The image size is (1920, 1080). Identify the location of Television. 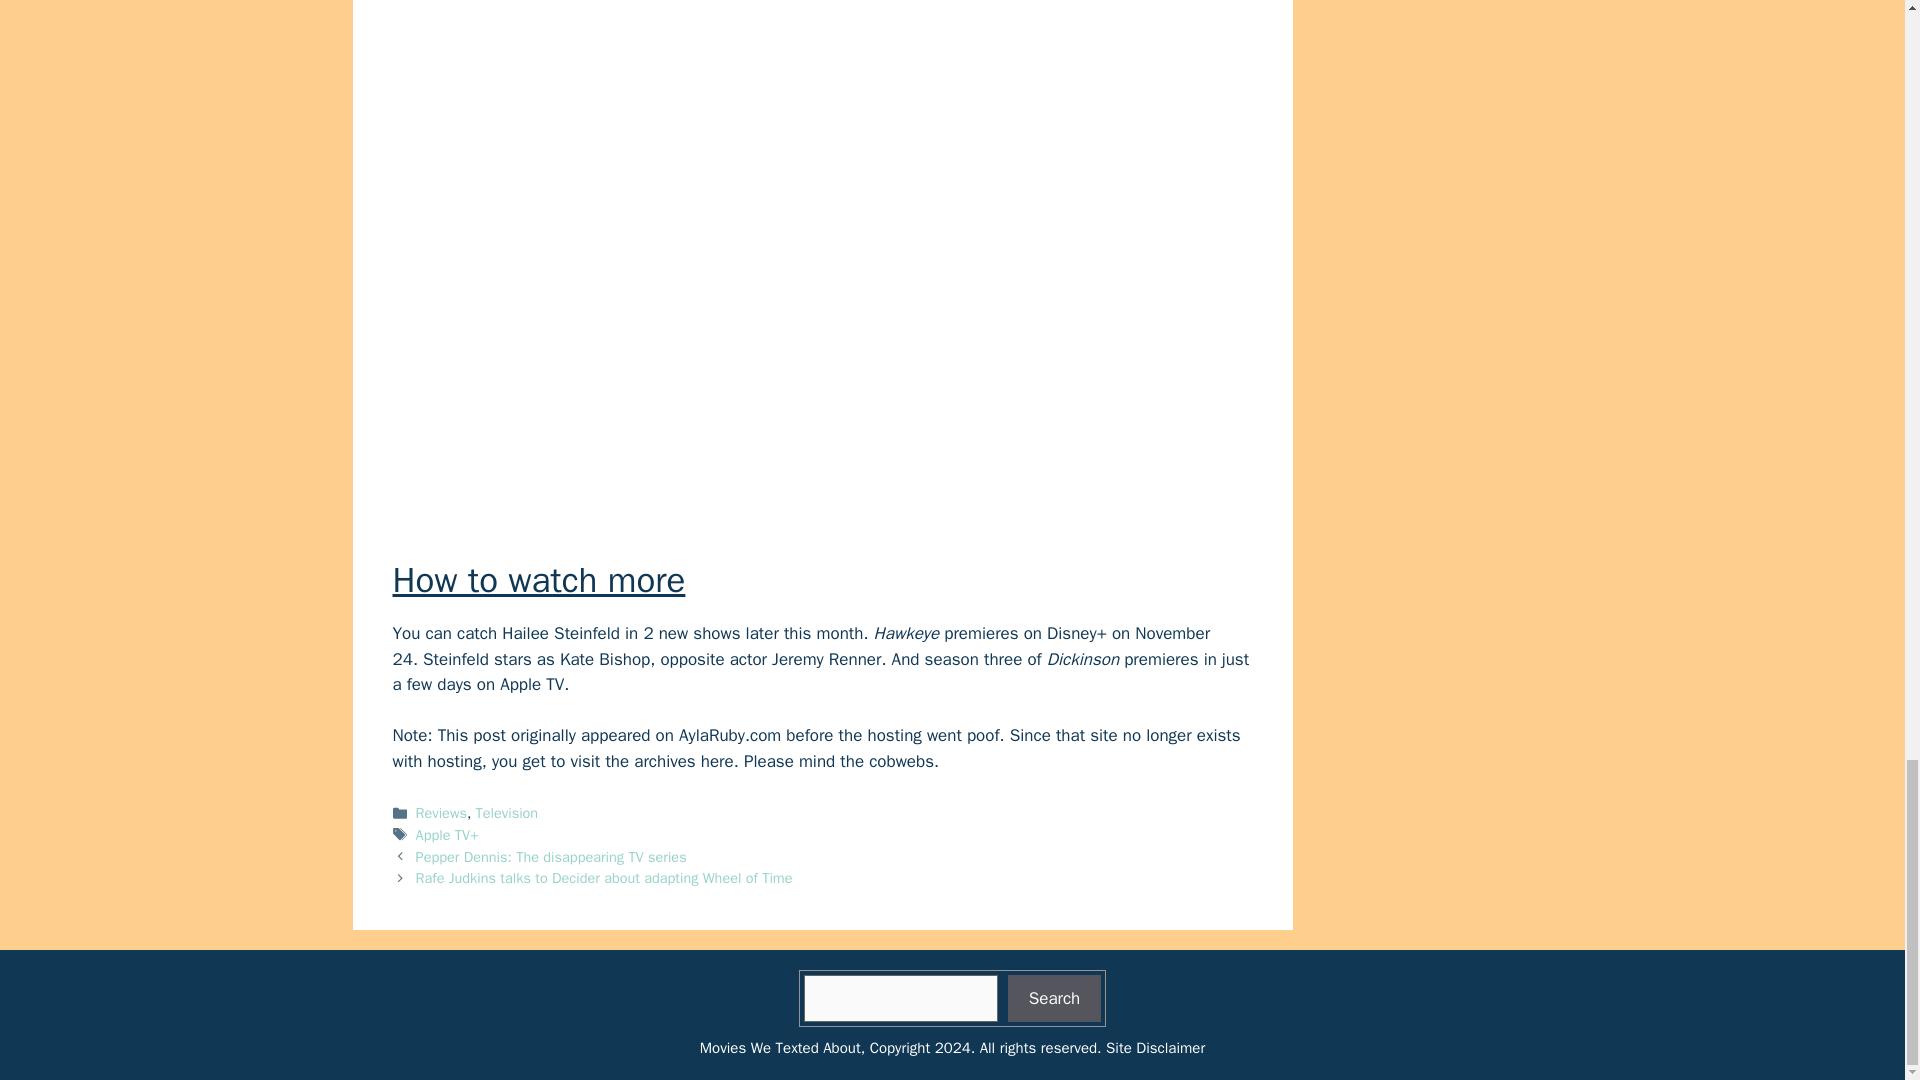
(508, 812).